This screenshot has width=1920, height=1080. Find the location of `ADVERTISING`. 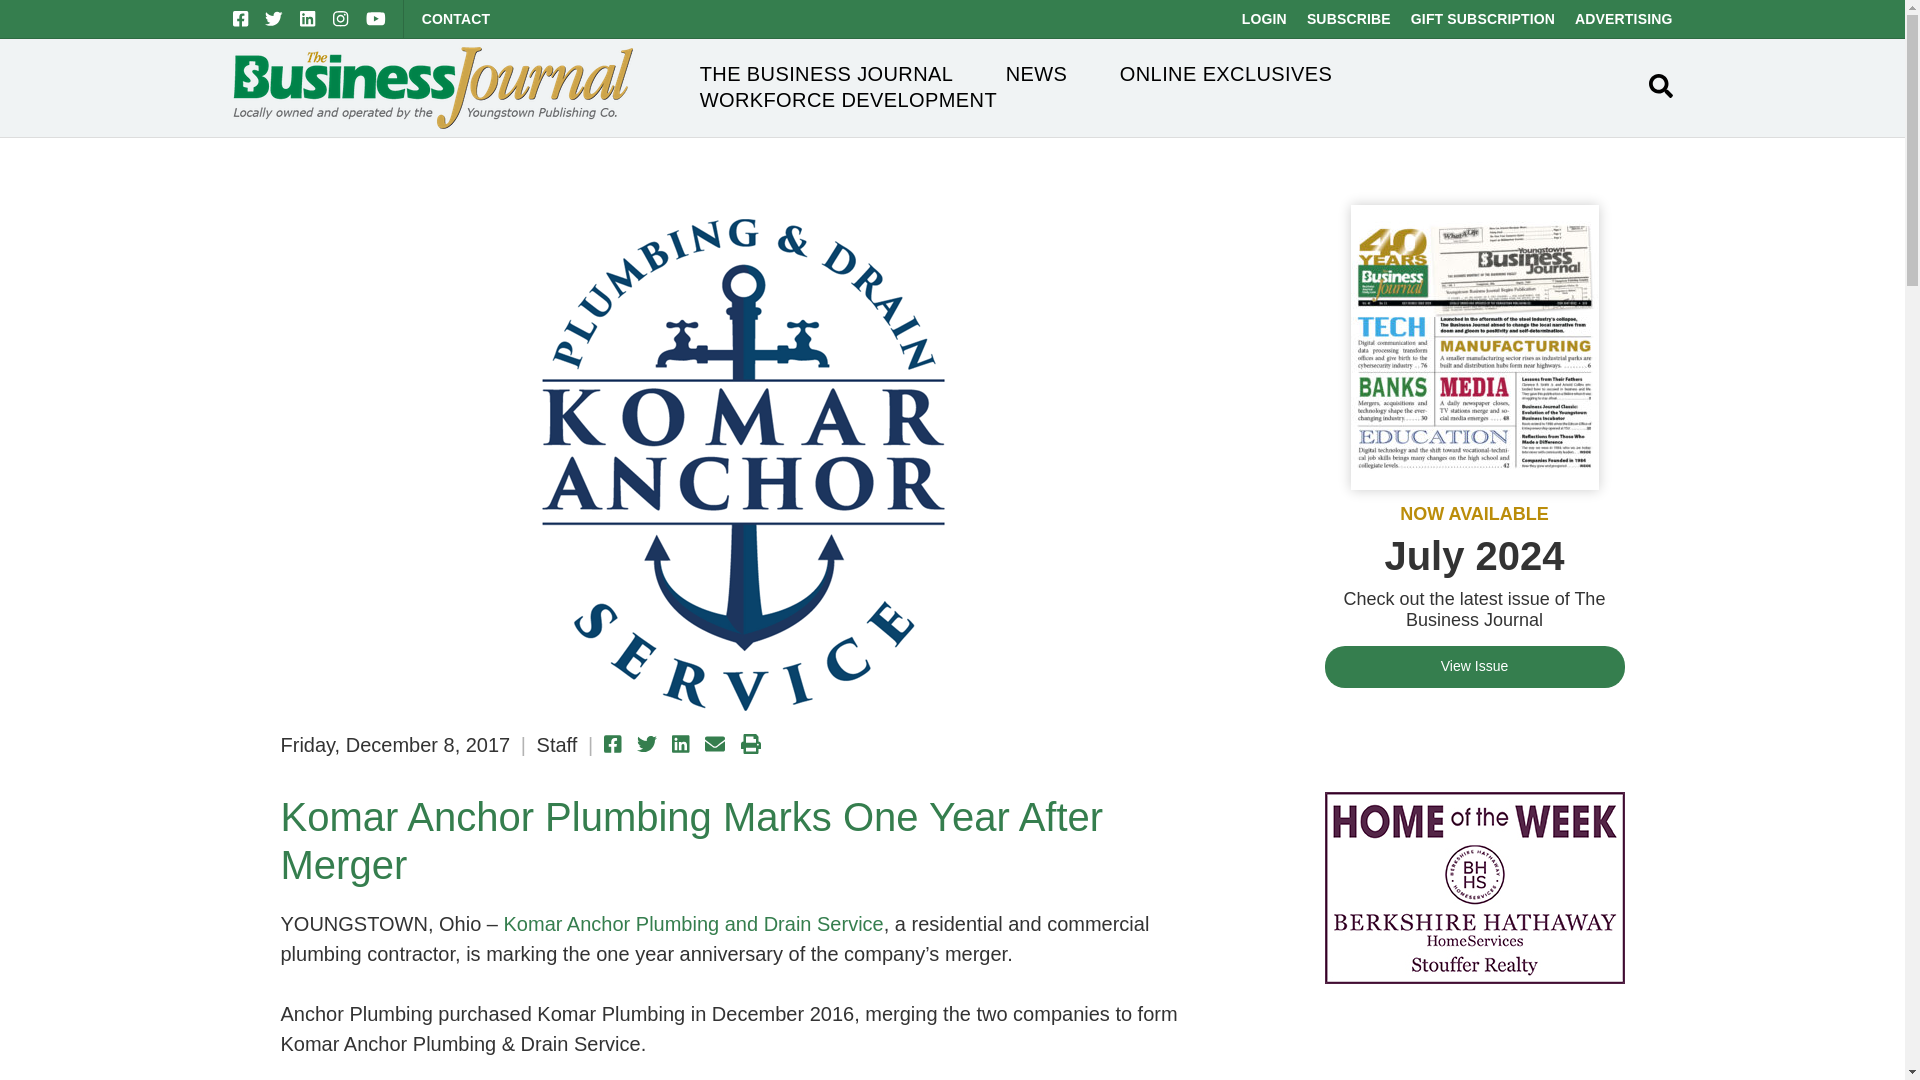

ADVERTISING is located at coordinates (1623, 18).